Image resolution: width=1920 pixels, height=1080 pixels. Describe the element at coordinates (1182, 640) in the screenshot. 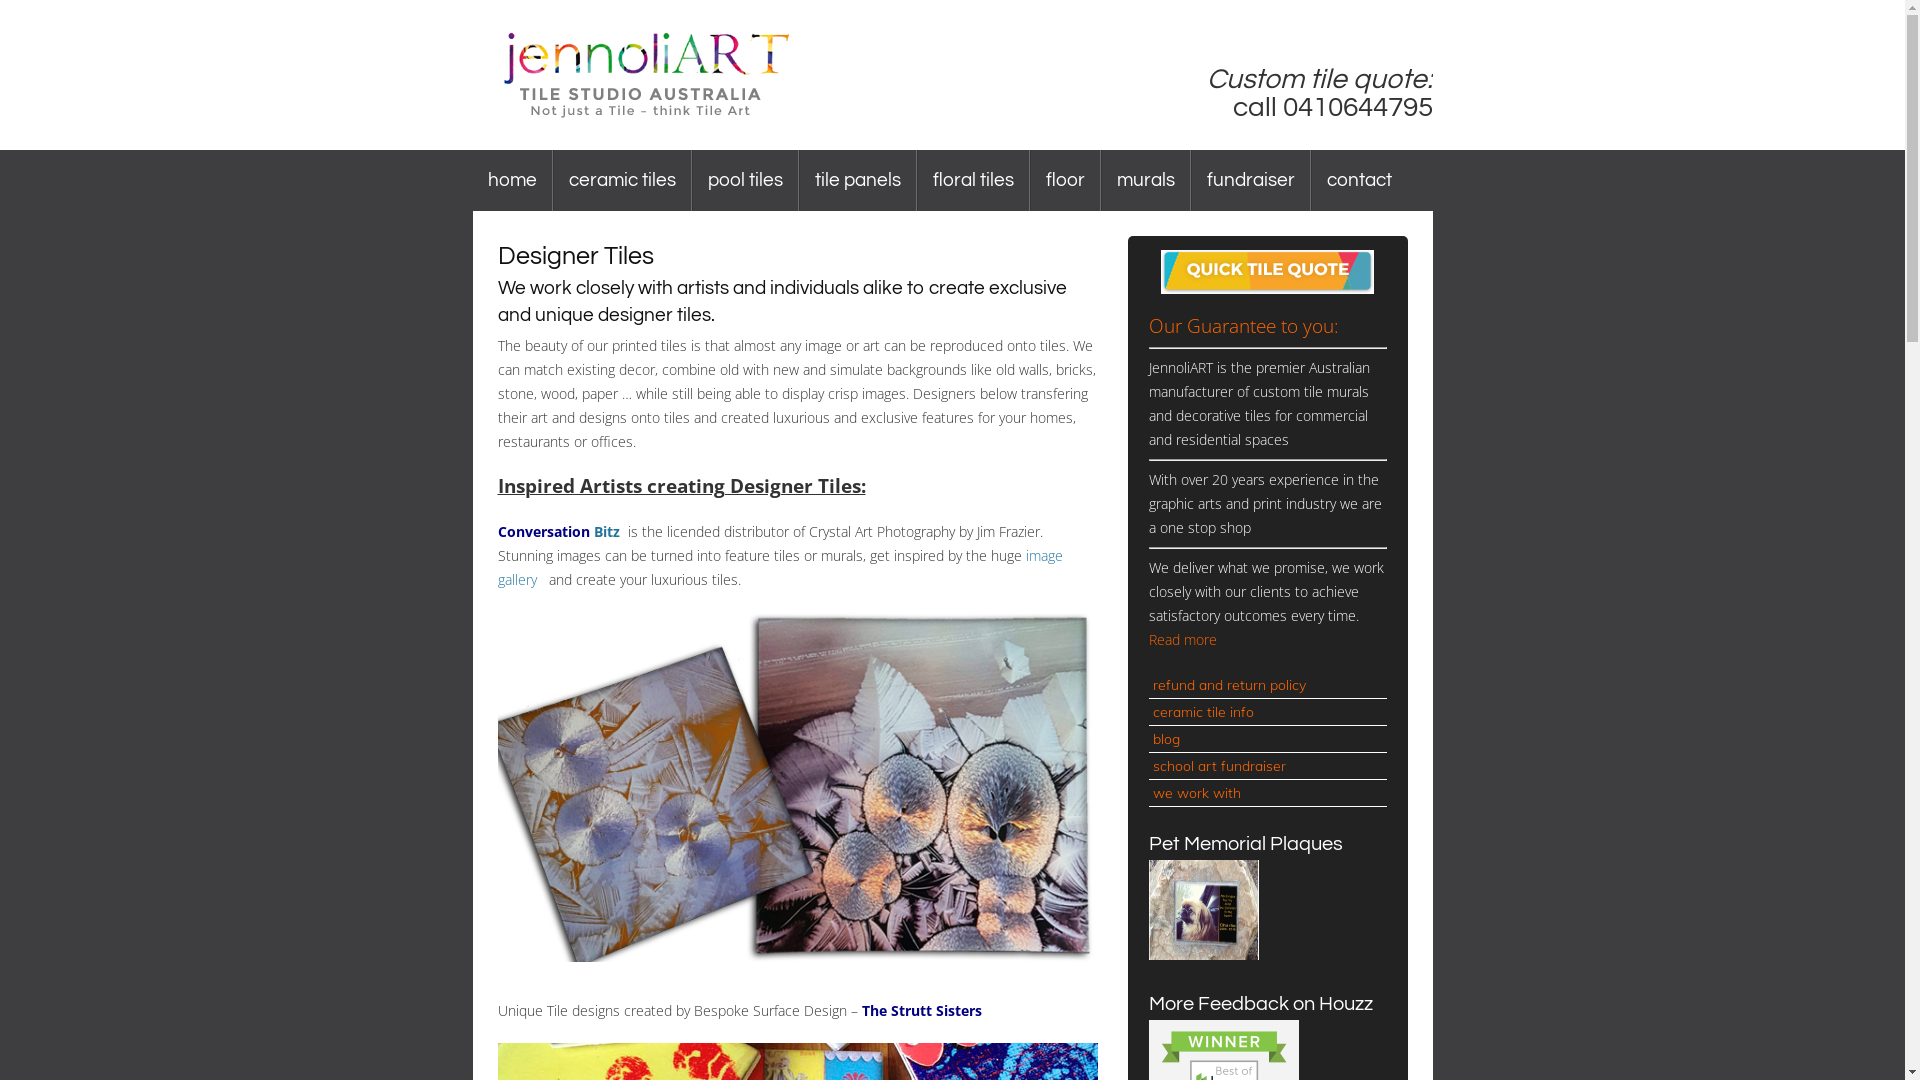

I see `Read more` at that location.